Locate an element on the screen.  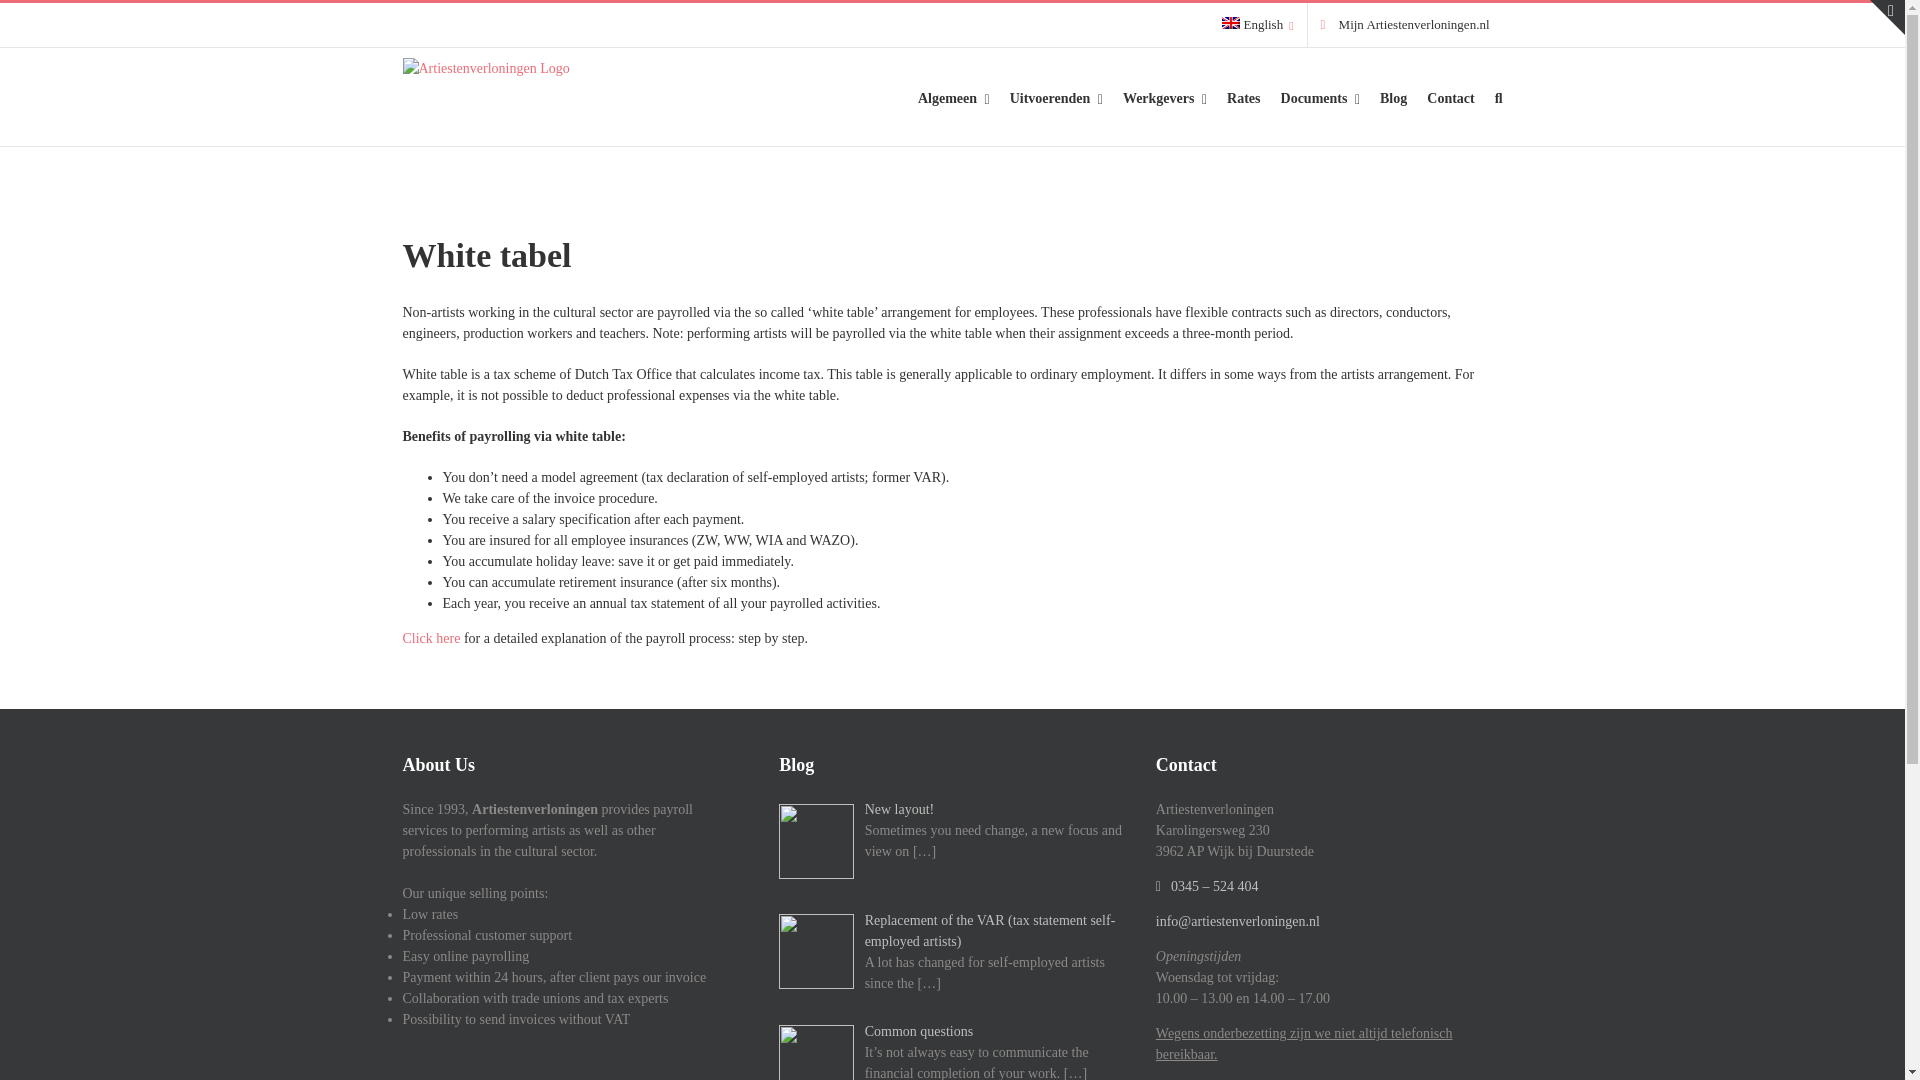
English is located at coordinates (1258, 25).